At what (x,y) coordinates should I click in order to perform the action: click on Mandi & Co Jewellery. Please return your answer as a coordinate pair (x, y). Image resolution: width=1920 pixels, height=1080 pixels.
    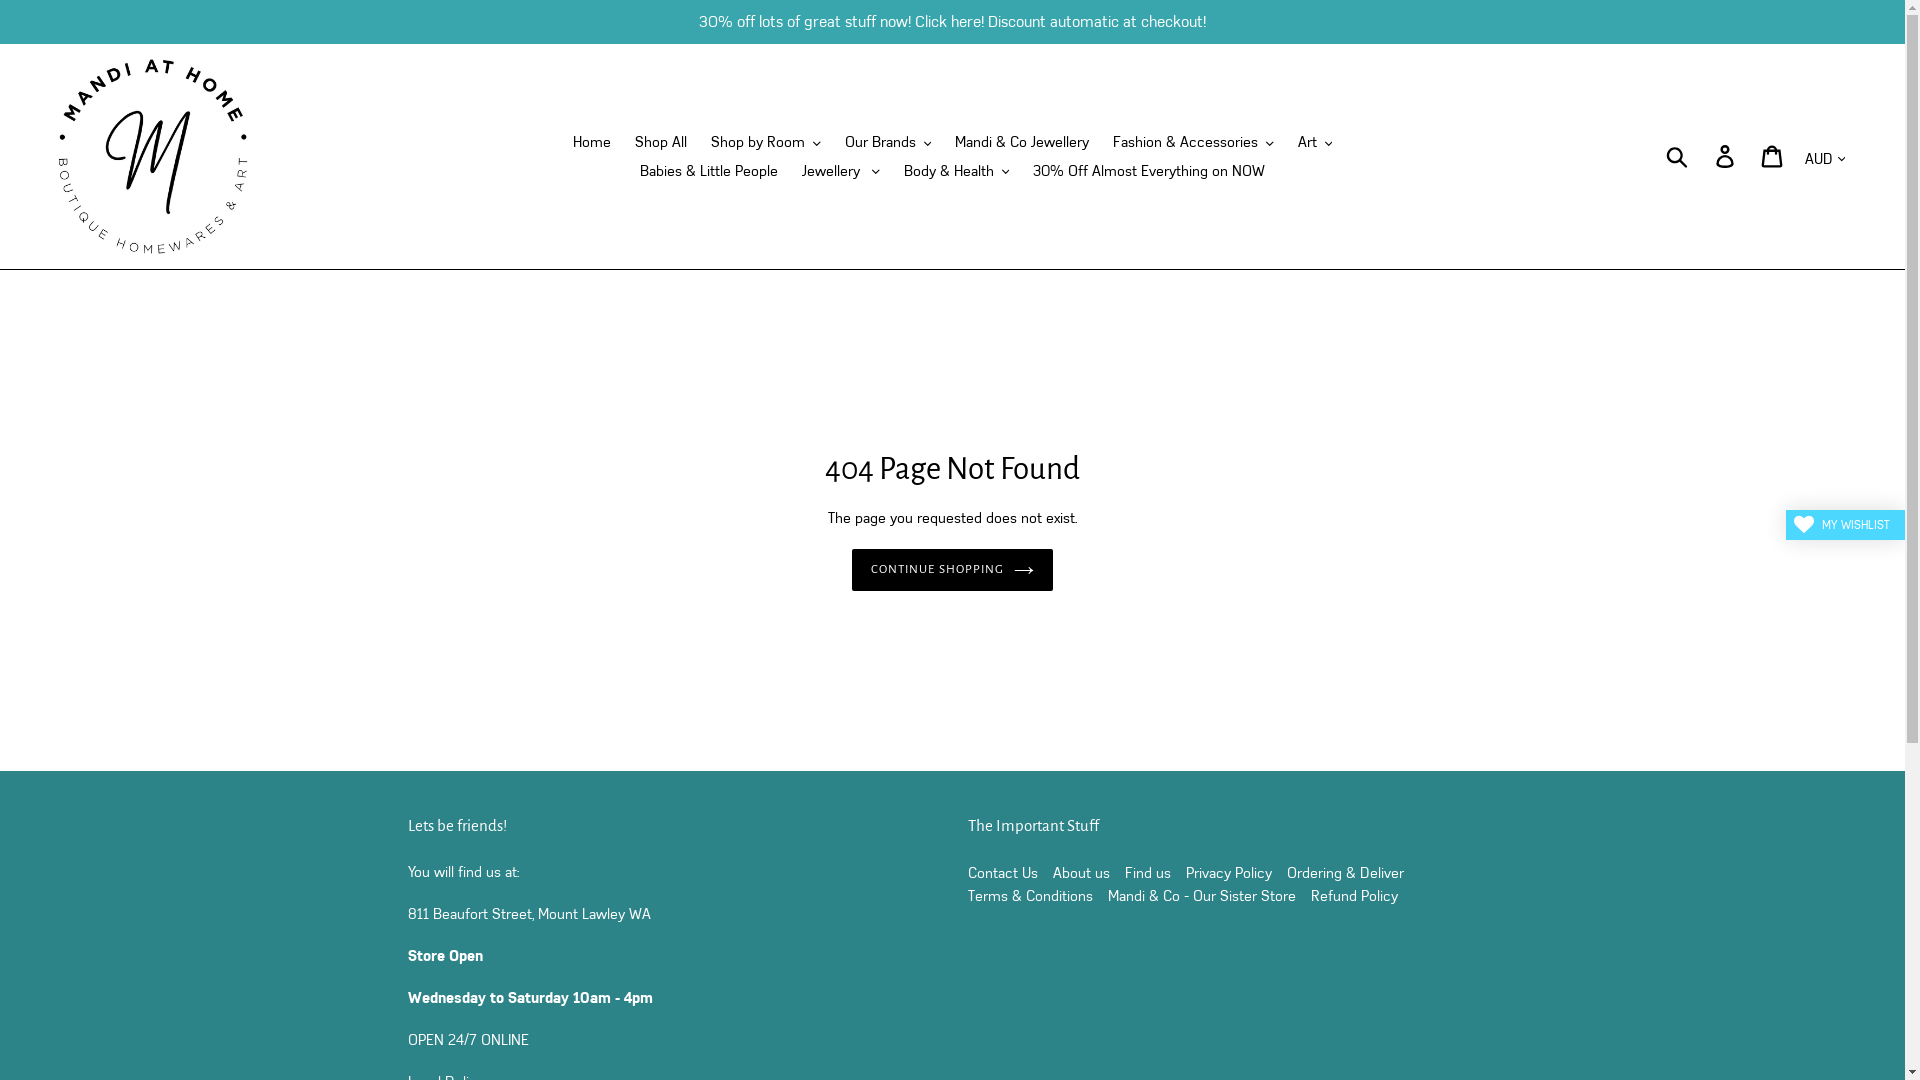
    Looking at the image, I should click on (1022, 142).